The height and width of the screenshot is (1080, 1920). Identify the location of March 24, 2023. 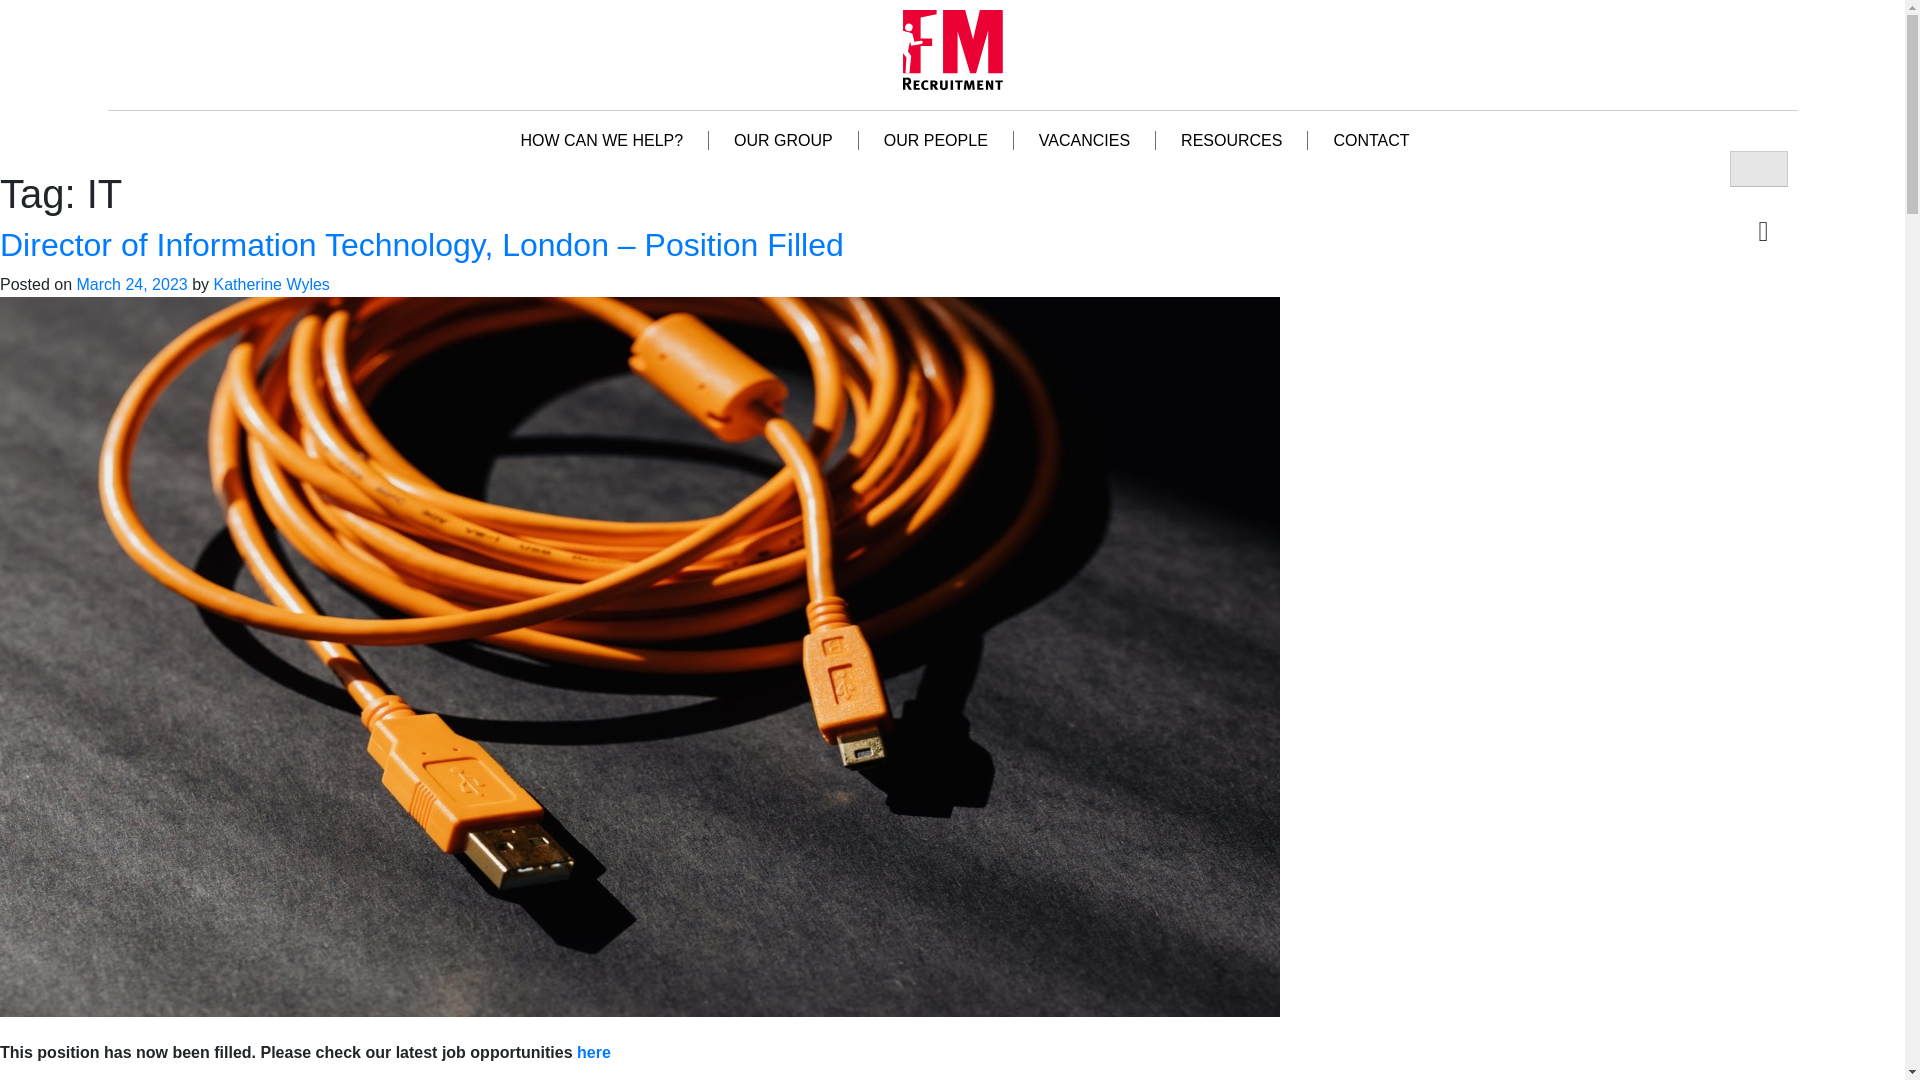
(131, 284).